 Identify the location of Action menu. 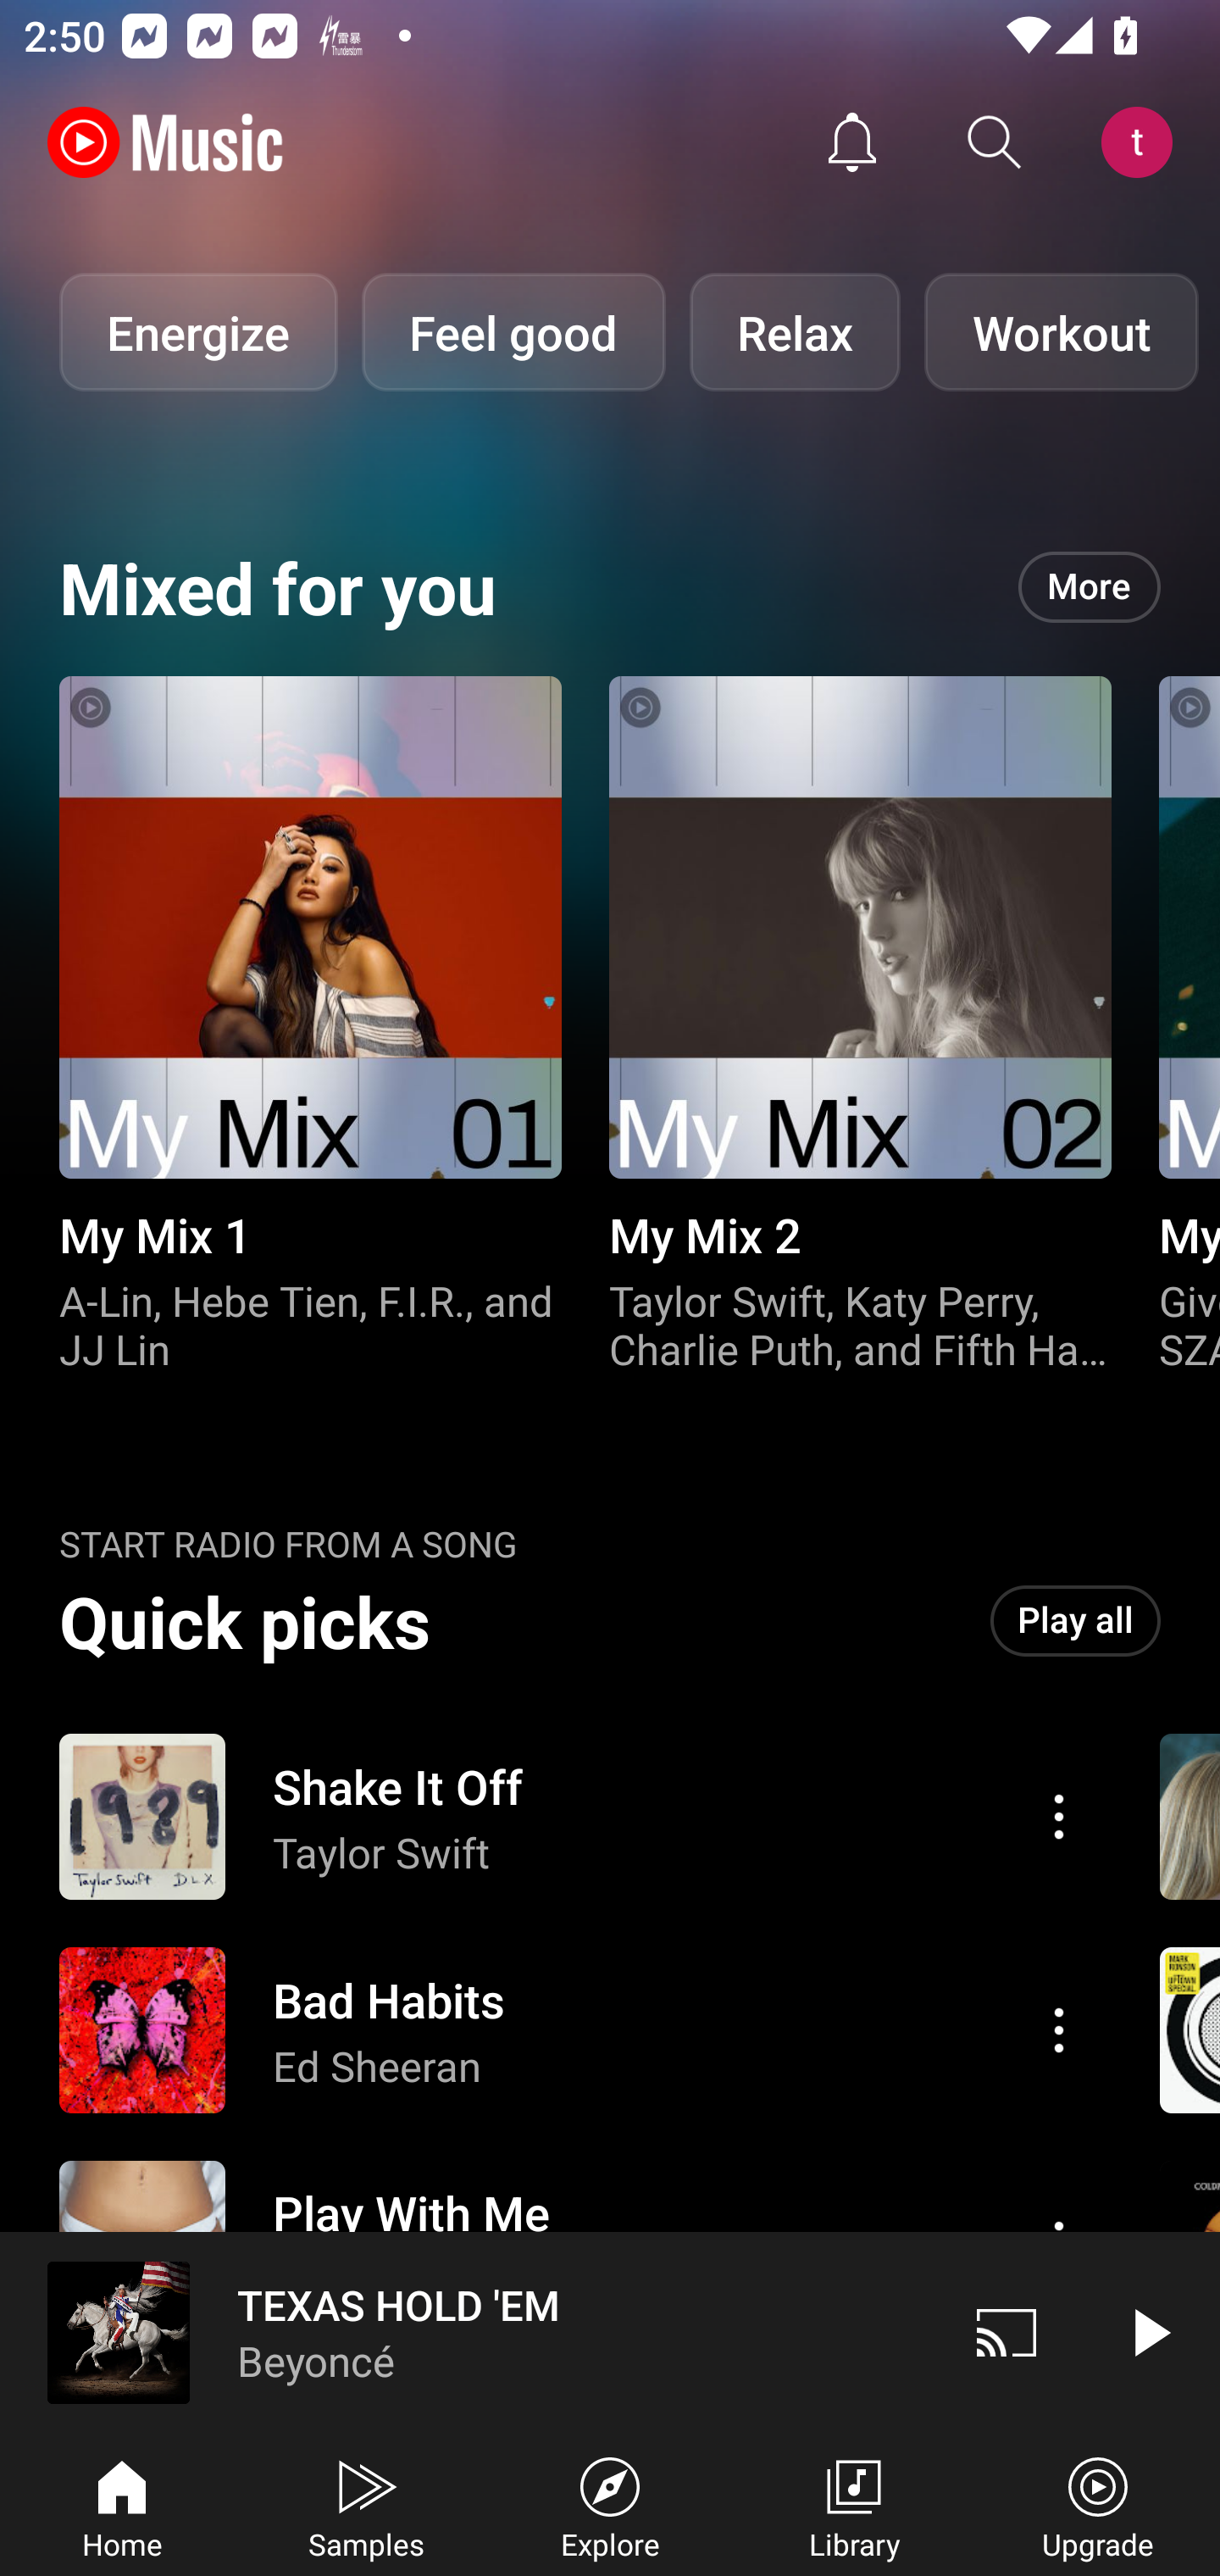
(574, 2030).